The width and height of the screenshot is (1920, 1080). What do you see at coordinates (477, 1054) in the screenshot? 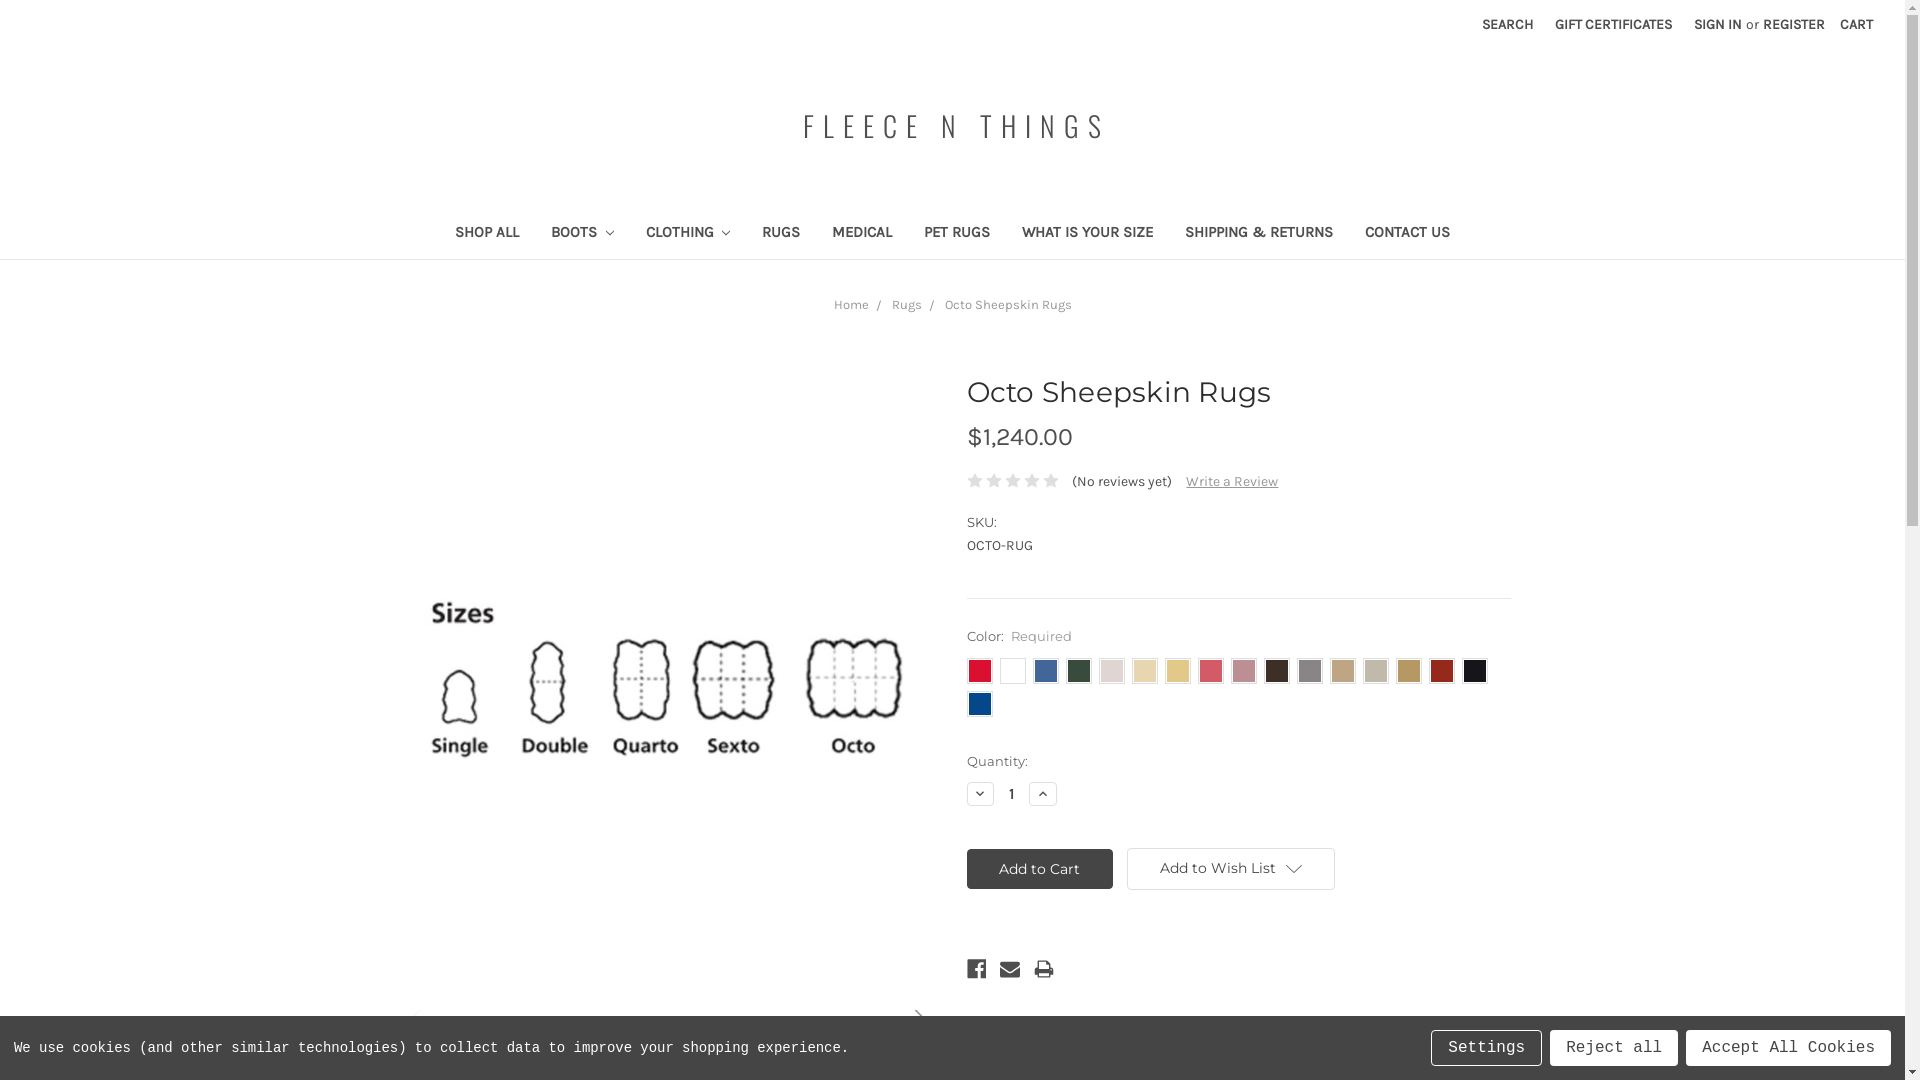
I see `Octo Sheepskin Rugs` at bounding box center [477, 1054].